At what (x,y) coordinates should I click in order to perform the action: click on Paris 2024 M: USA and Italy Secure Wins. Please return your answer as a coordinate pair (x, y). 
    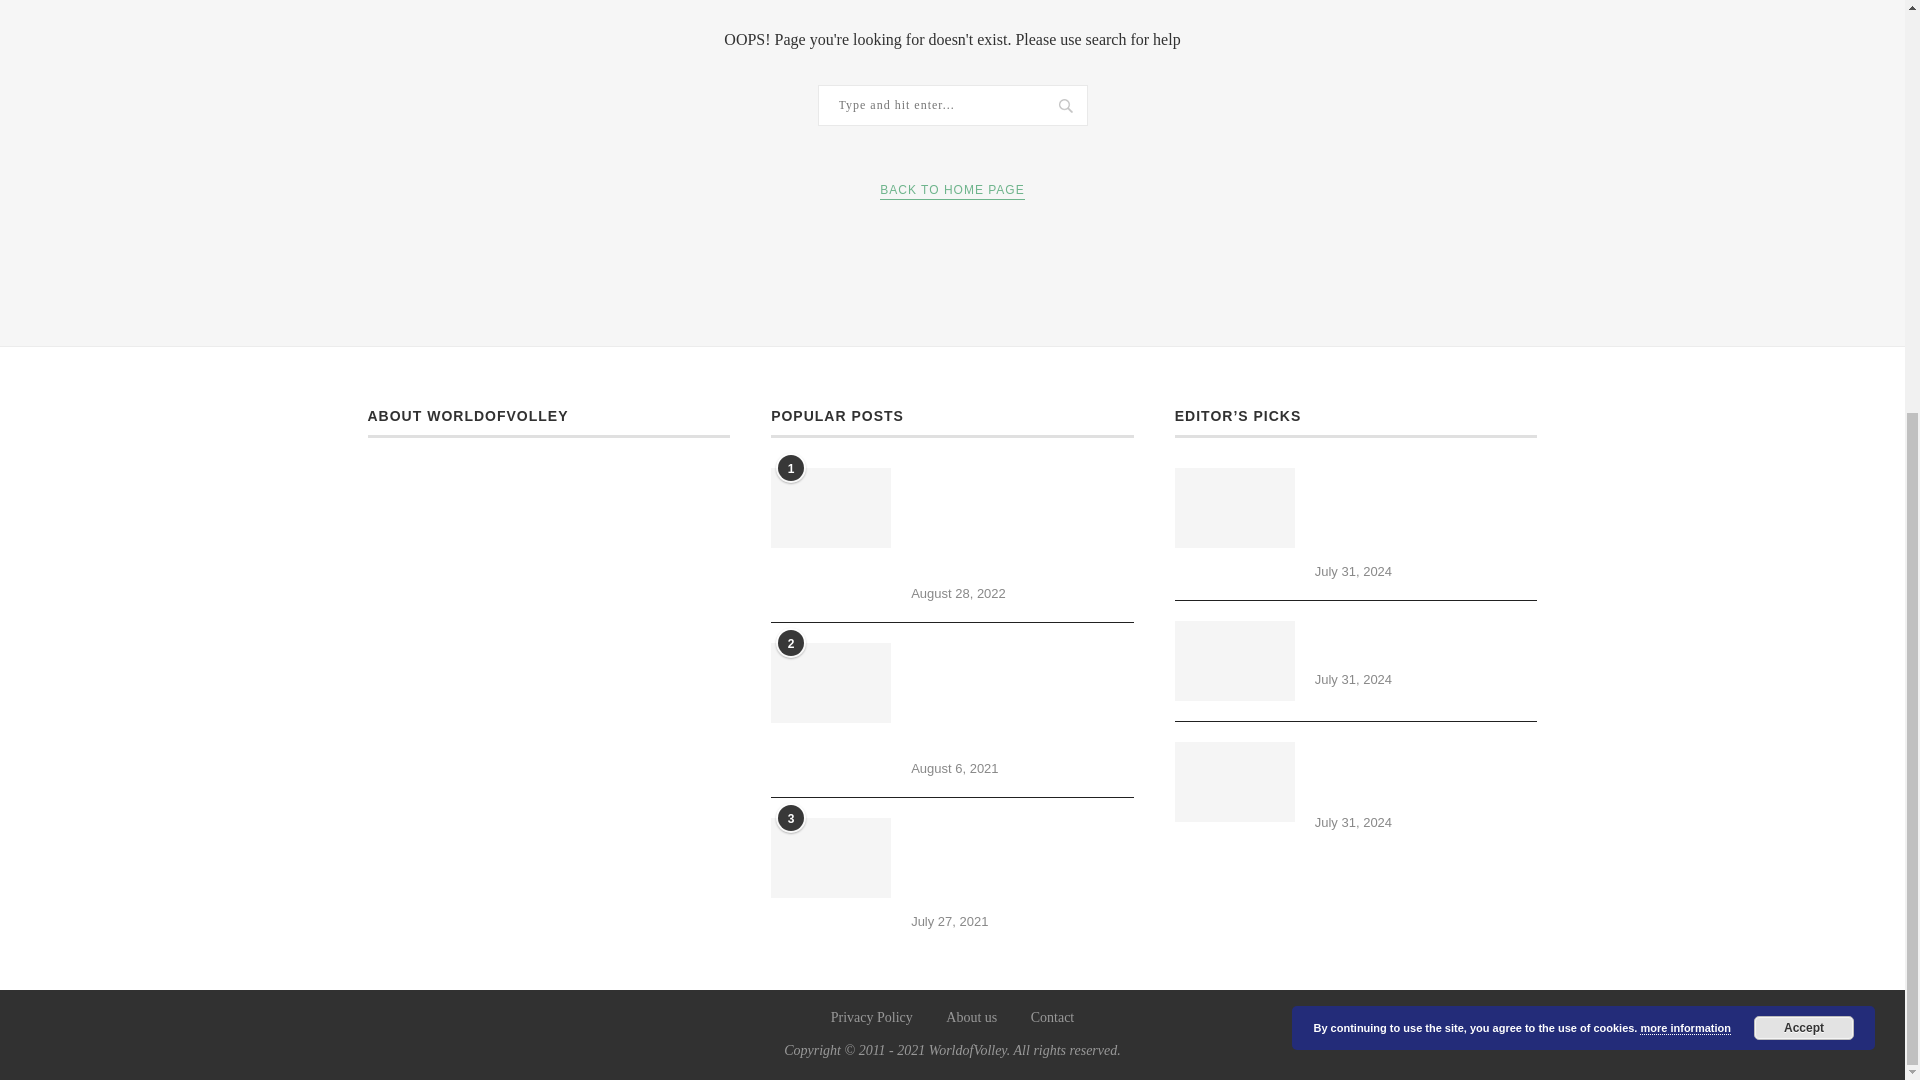
    Looking at the image, I should click on (1426, 644).